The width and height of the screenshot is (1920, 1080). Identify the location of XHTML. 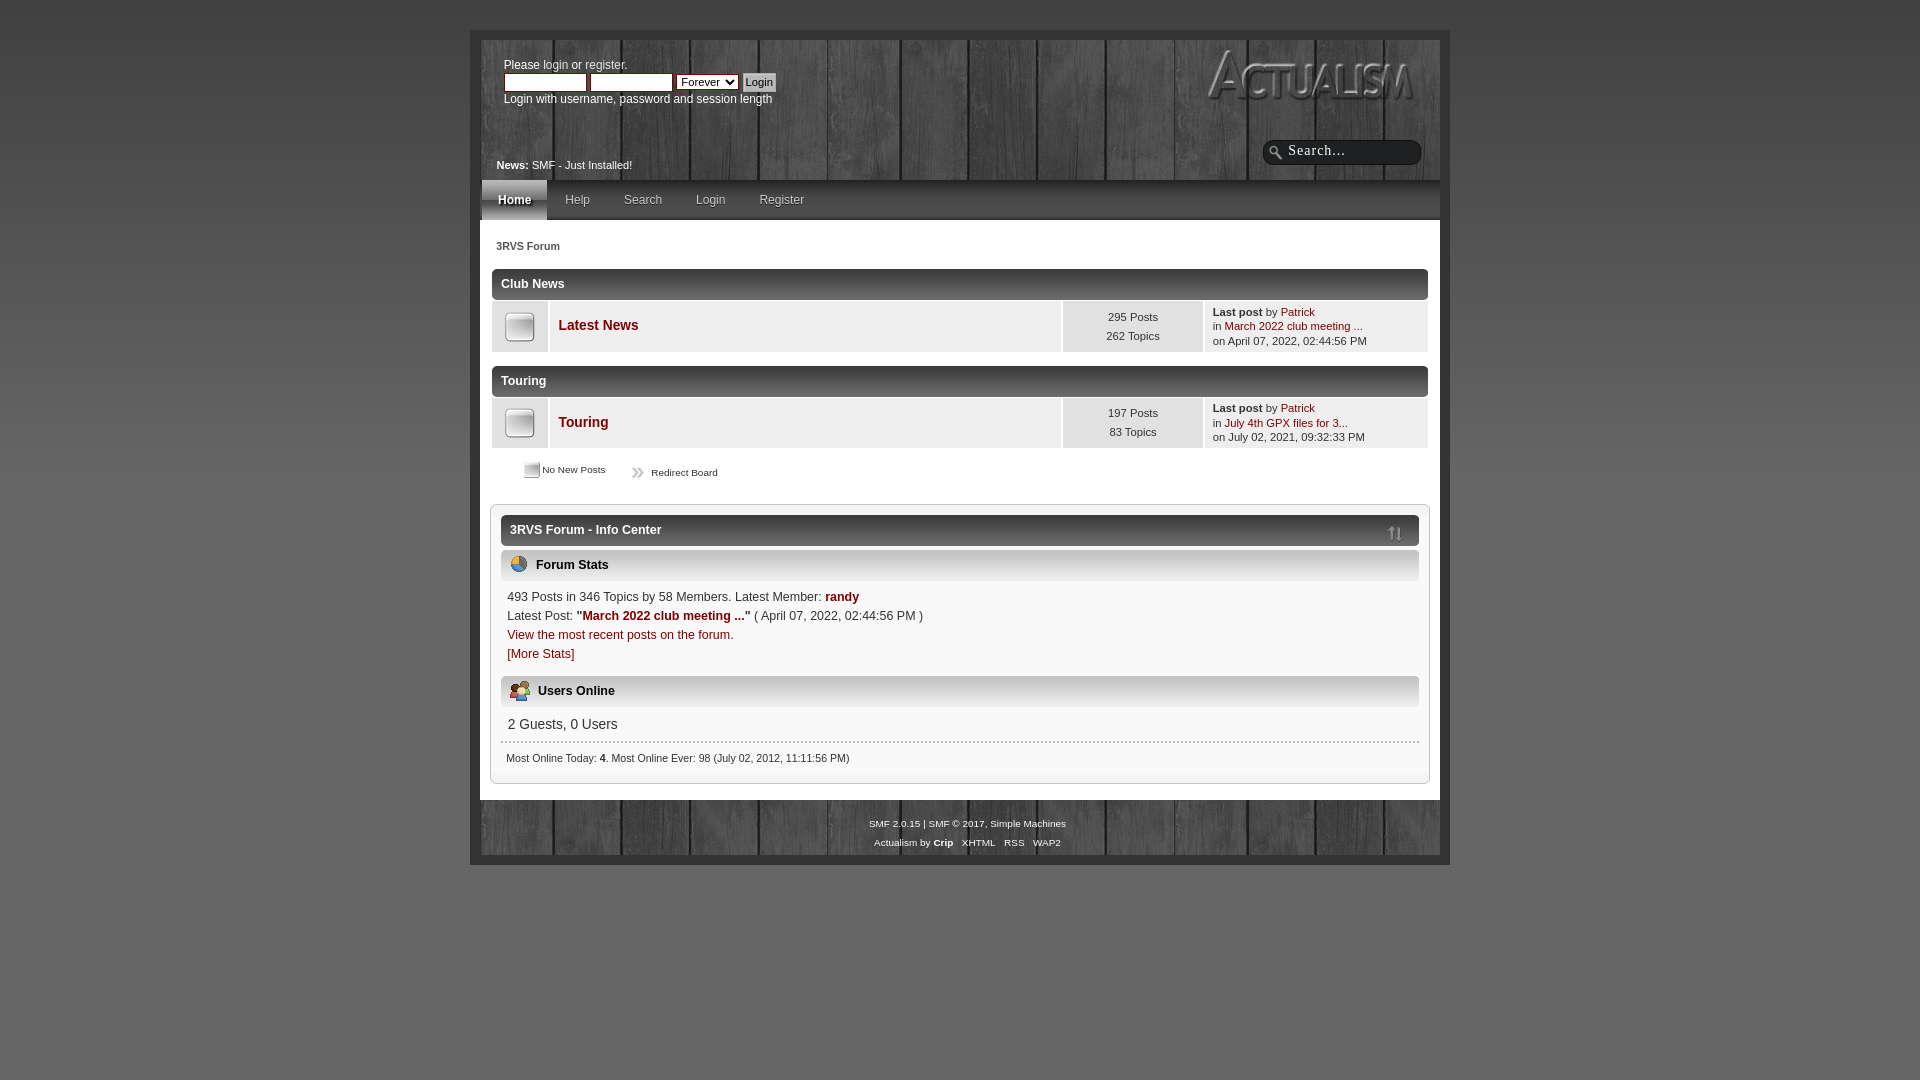
(979, 842).